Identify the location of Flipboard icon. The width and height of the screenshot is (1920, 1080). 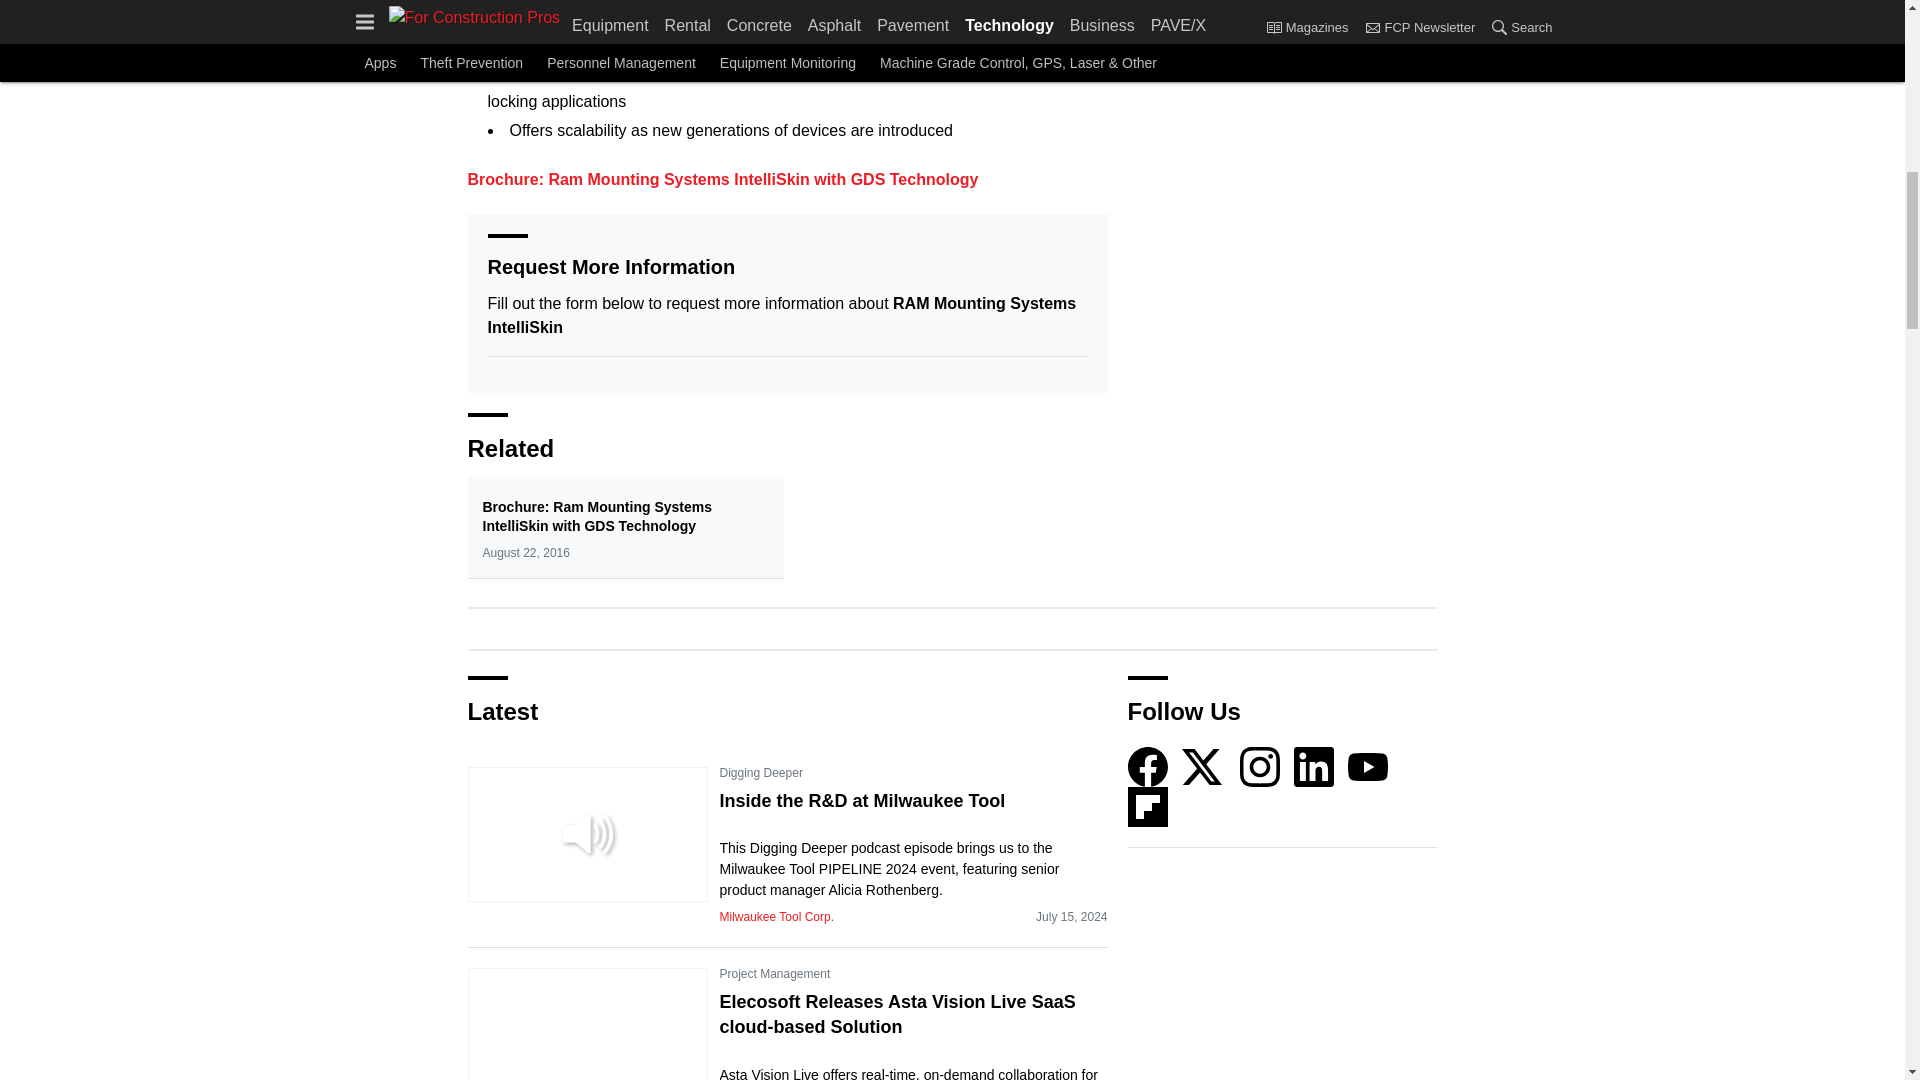
(1148, 807).